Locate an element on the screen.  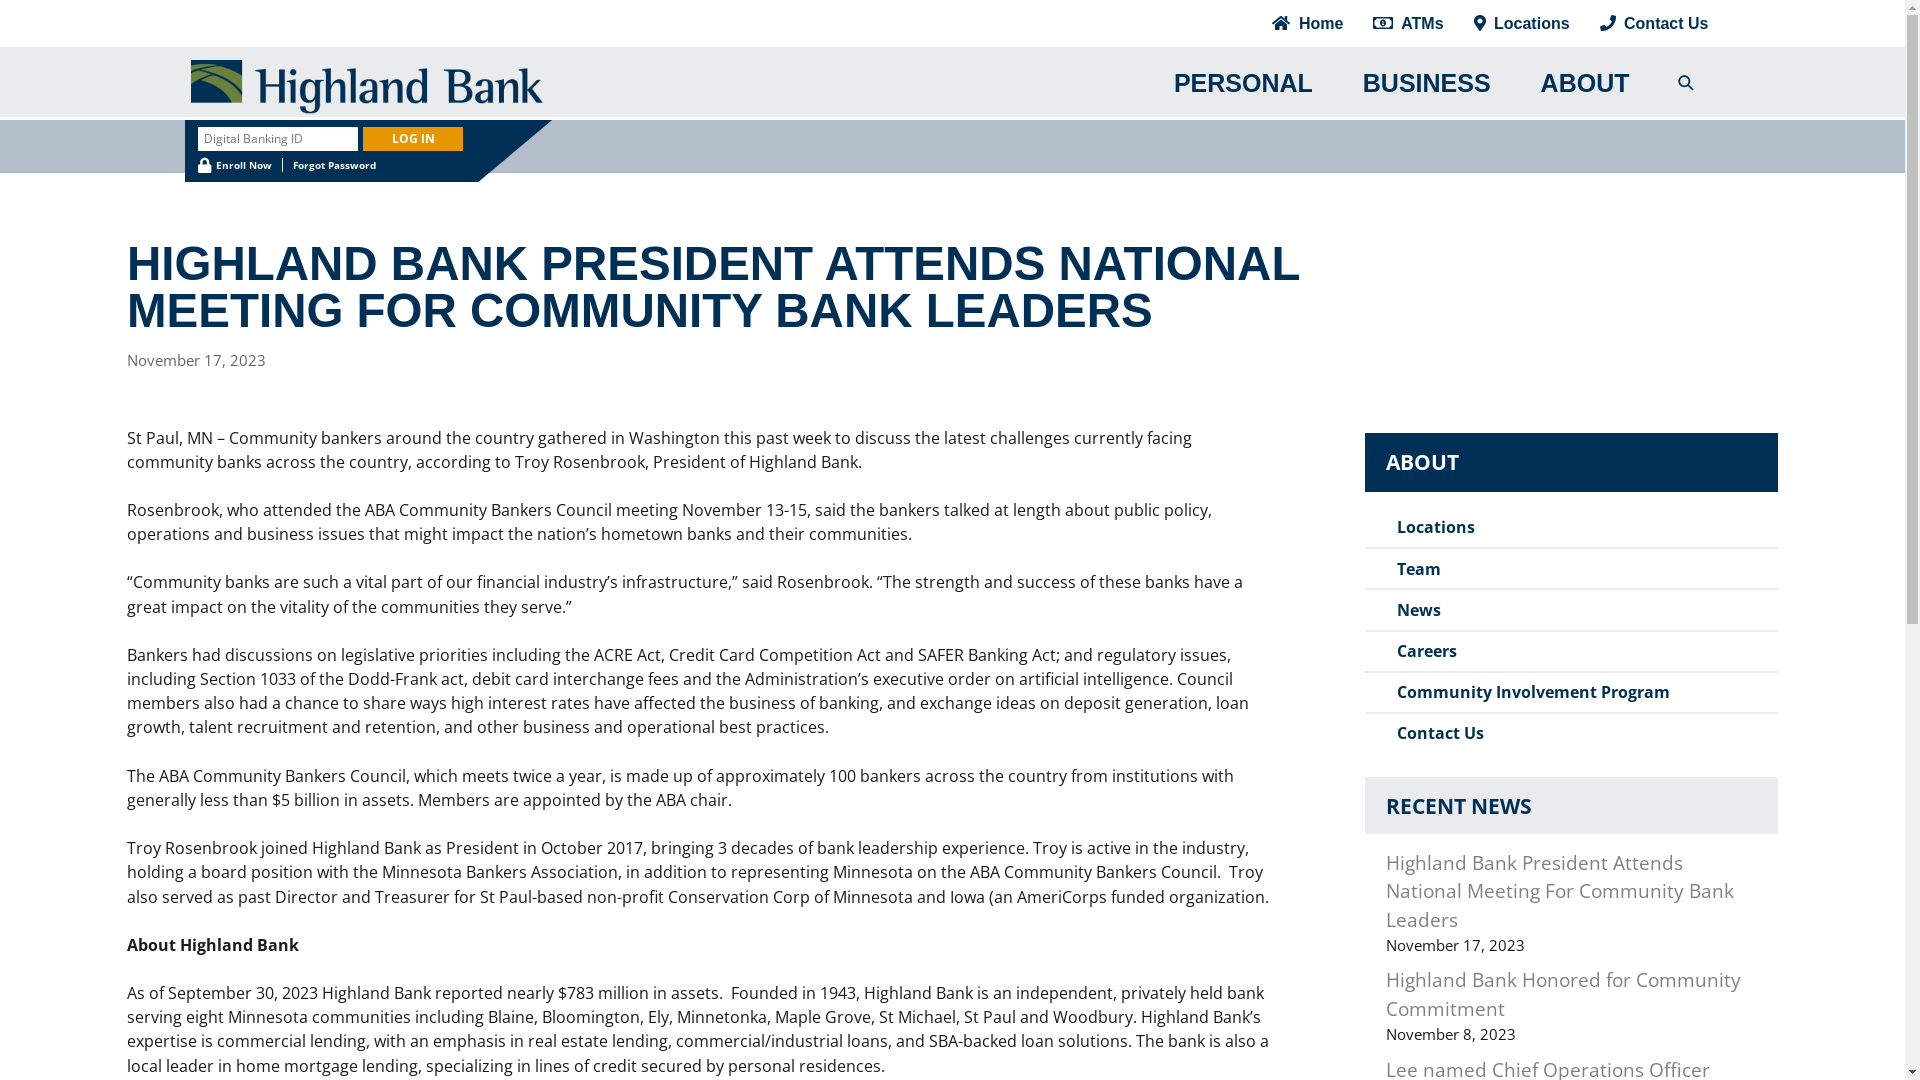
BUSINESS is located at coordinates (1427, 84).